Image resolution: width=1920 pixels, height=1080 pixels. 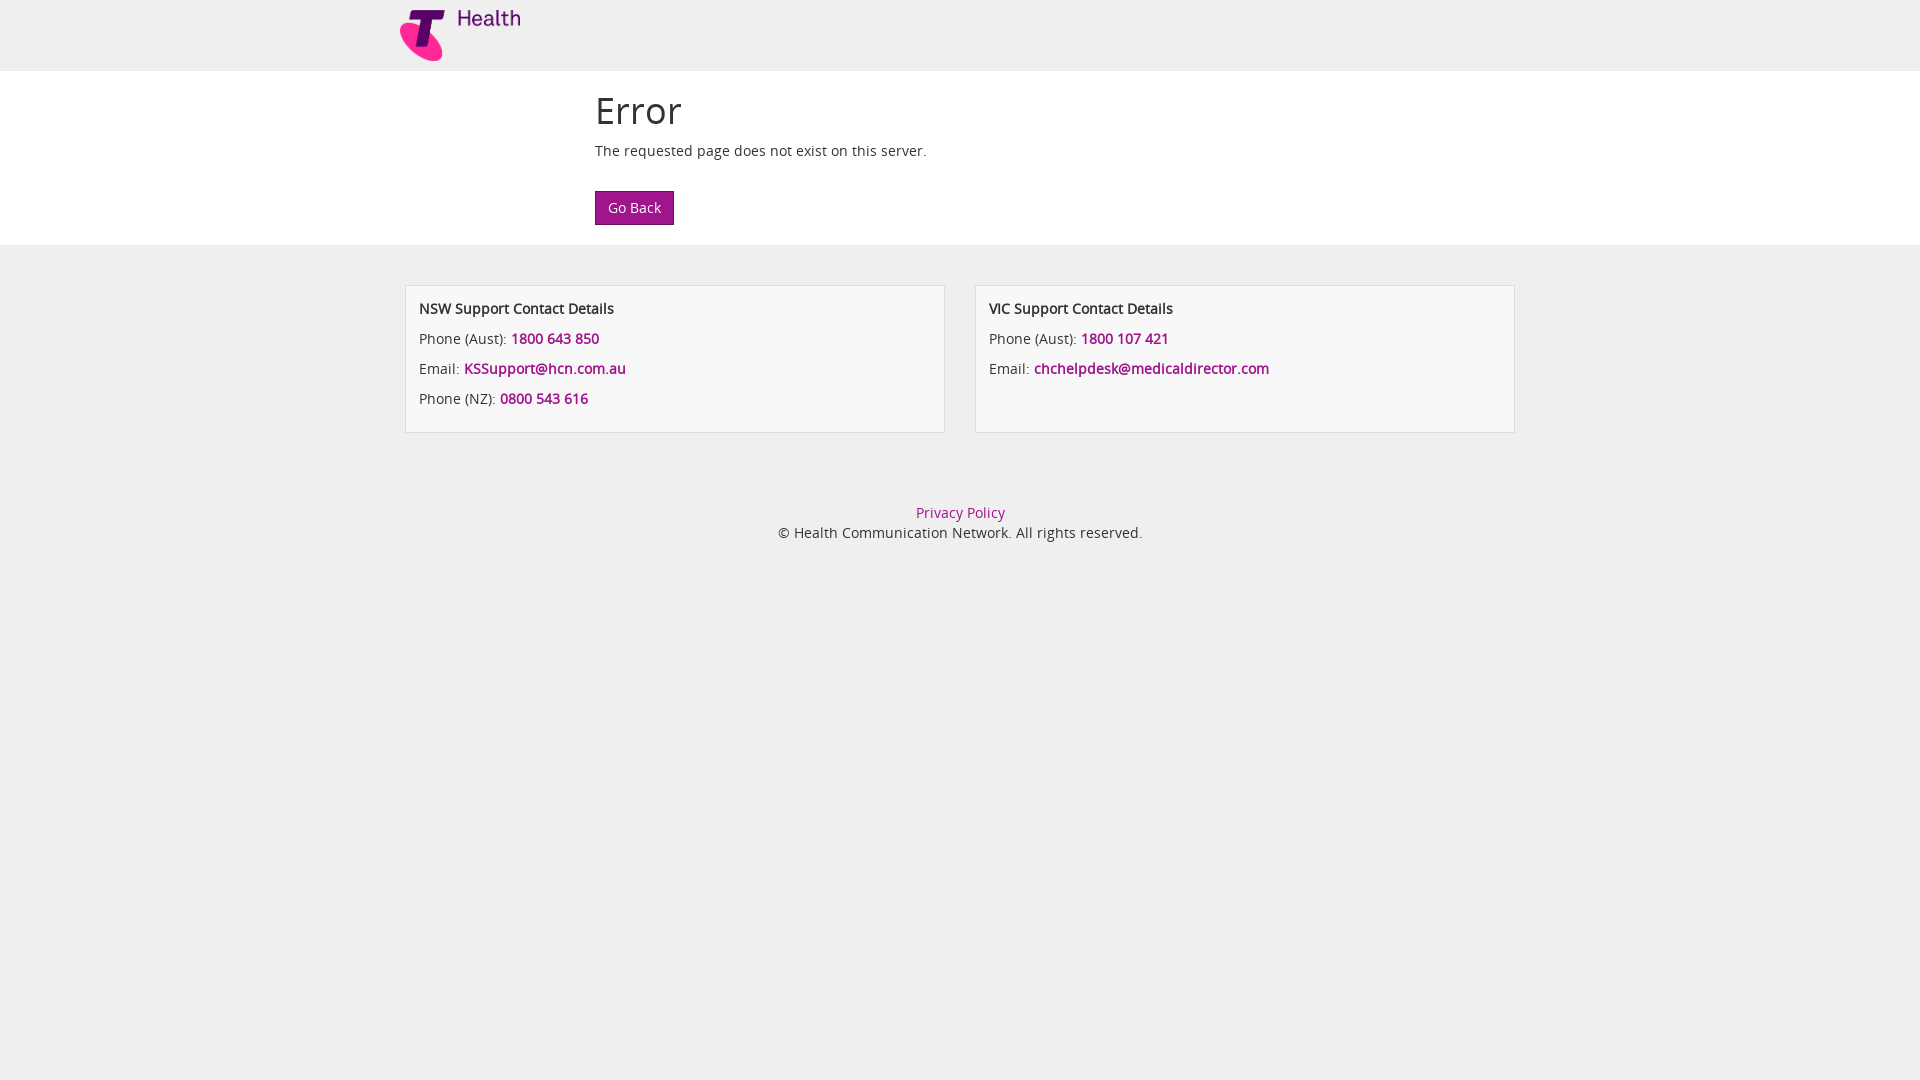 What do you see at coordinates (1125, 338) in the screenshot?
I see `1800 107 421` at bounding box center [1125, 338].